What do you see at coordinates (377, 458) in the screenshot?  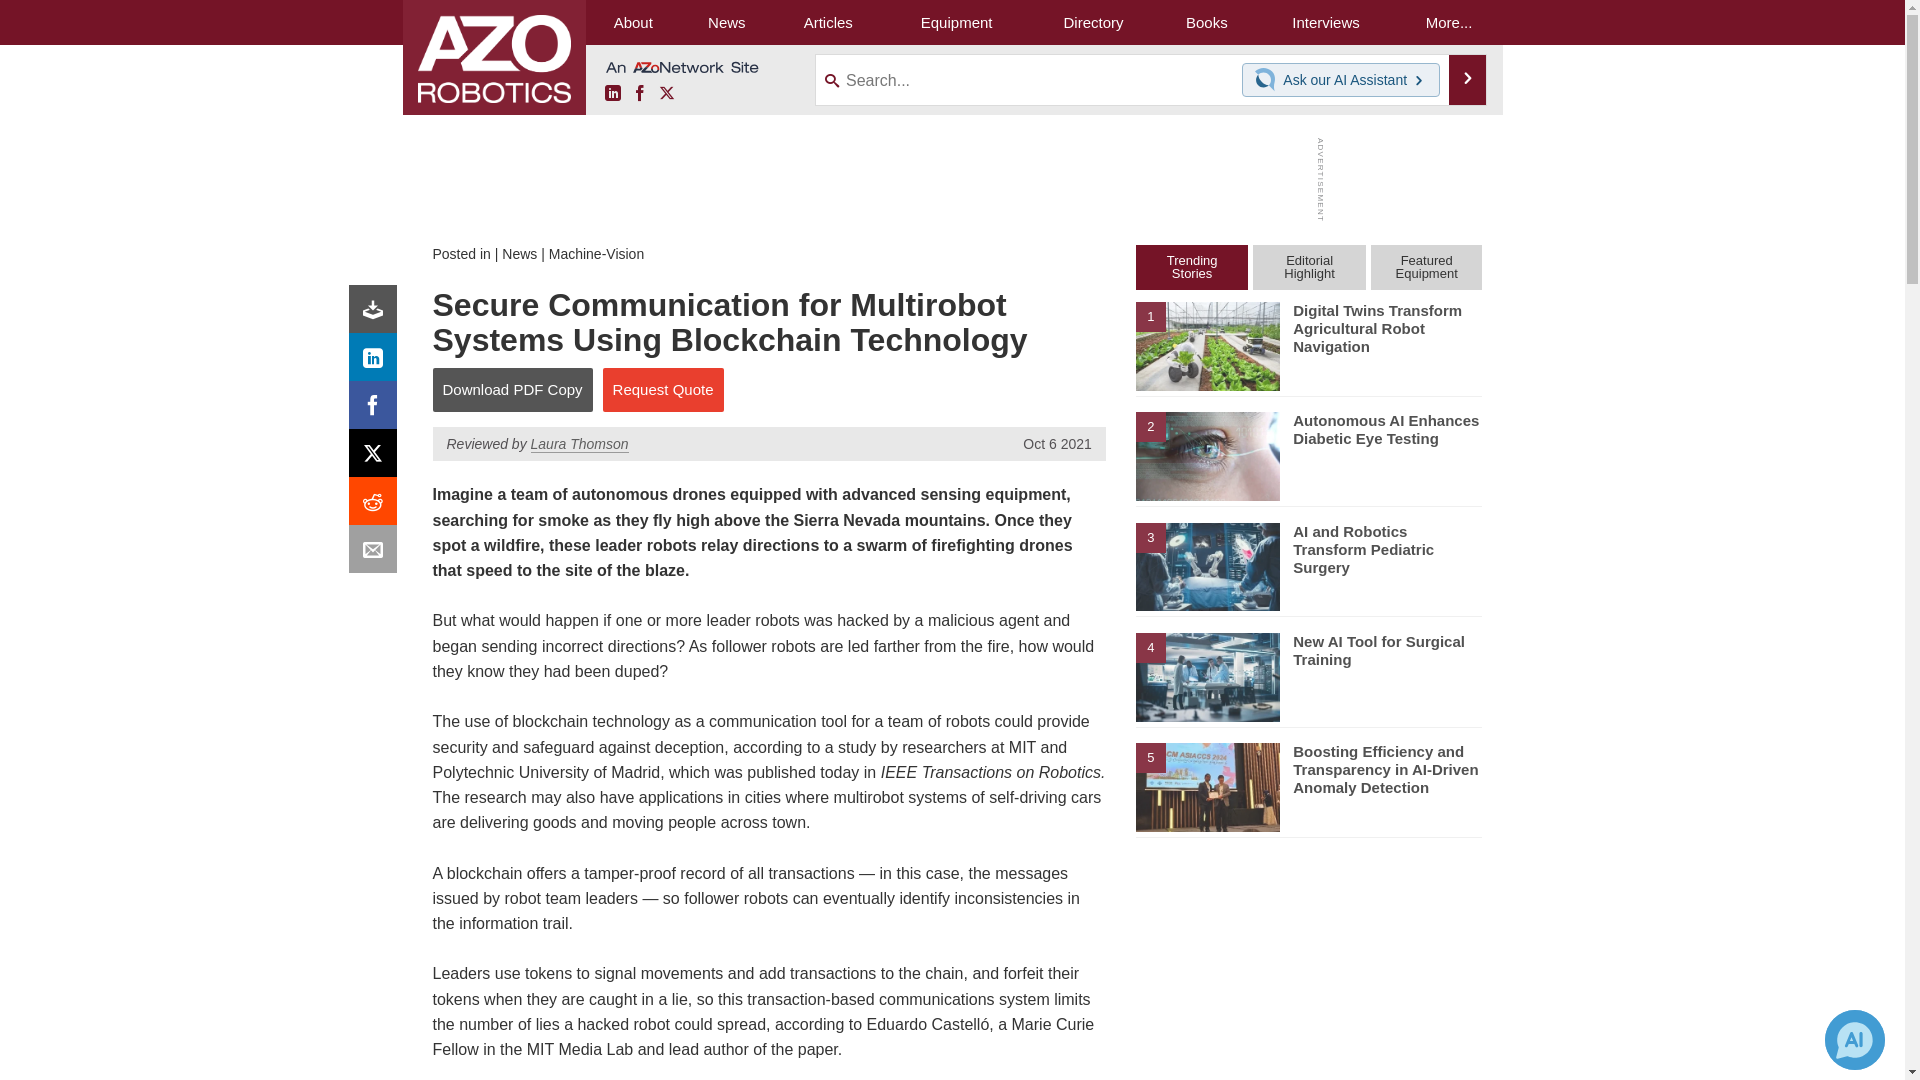 I see `X` at bounding box center [377, 458].